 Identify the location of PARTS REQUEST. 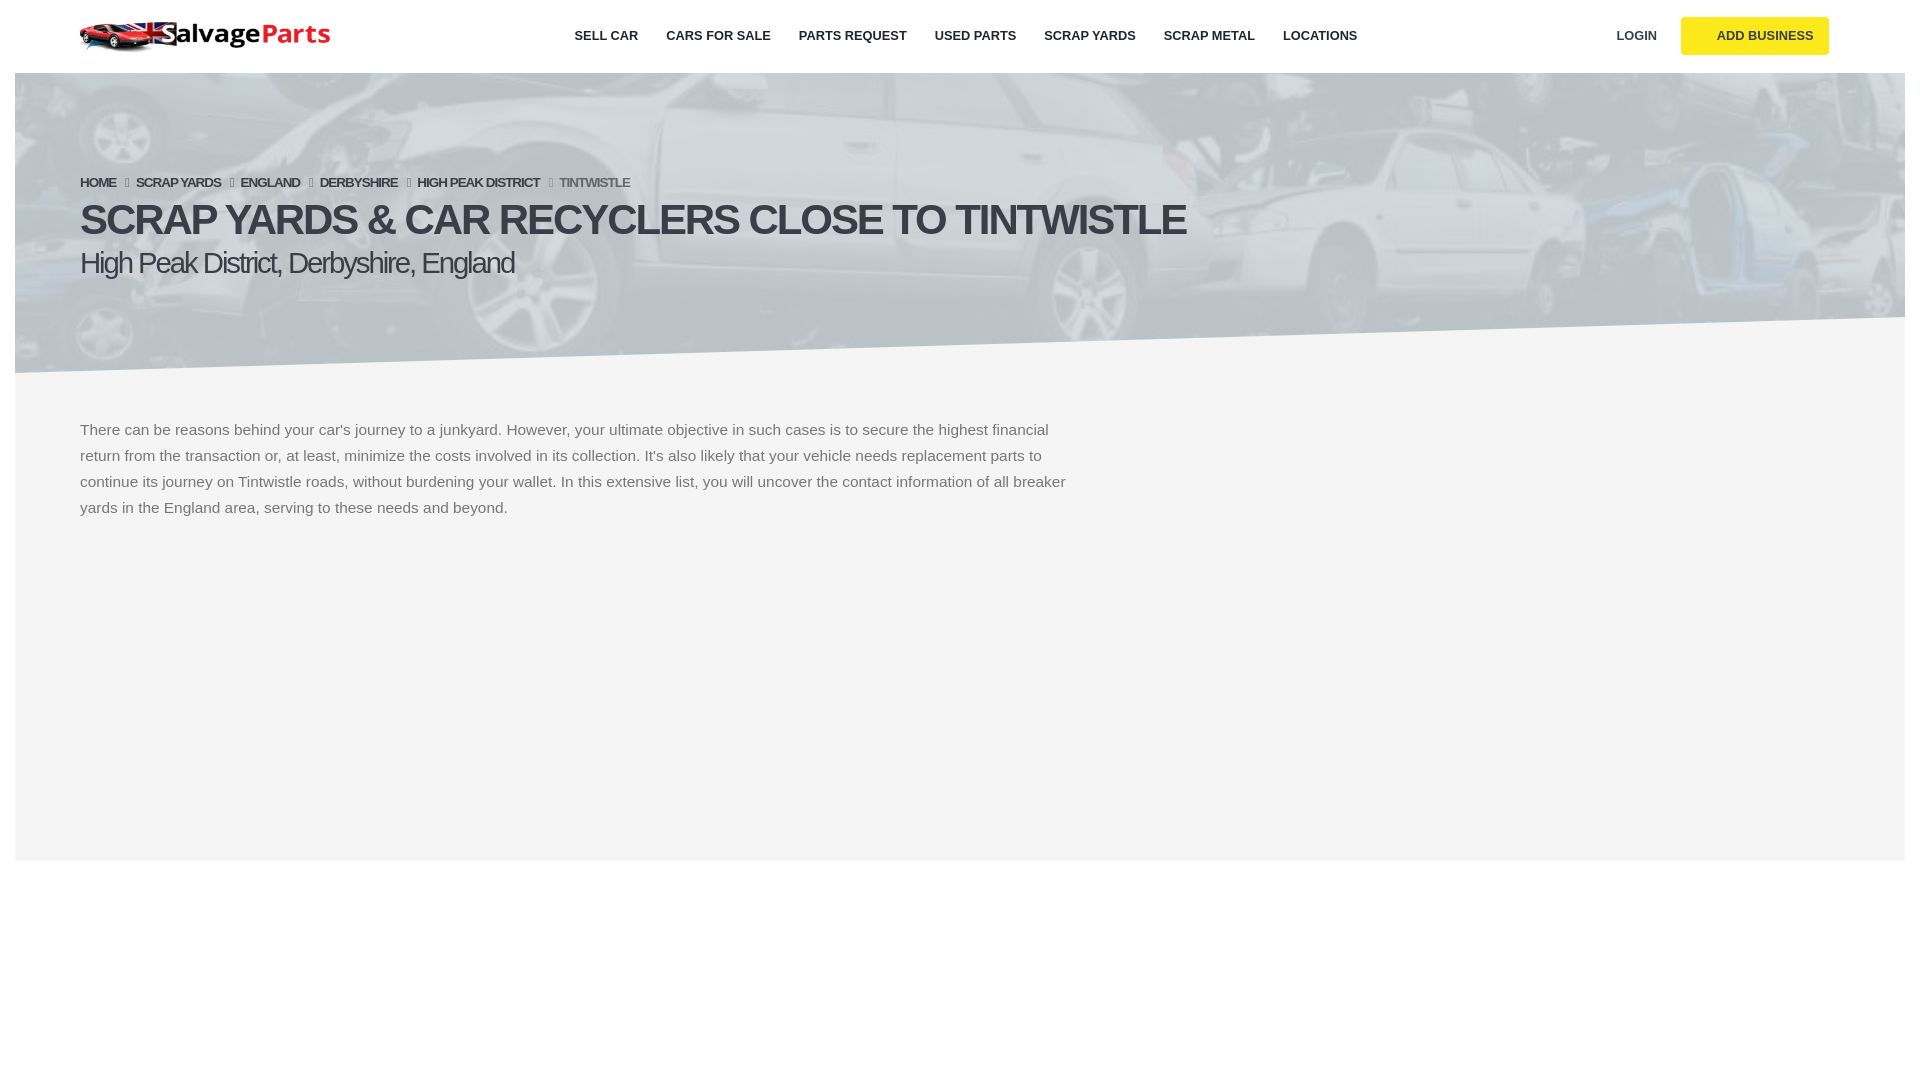
(853, 36).